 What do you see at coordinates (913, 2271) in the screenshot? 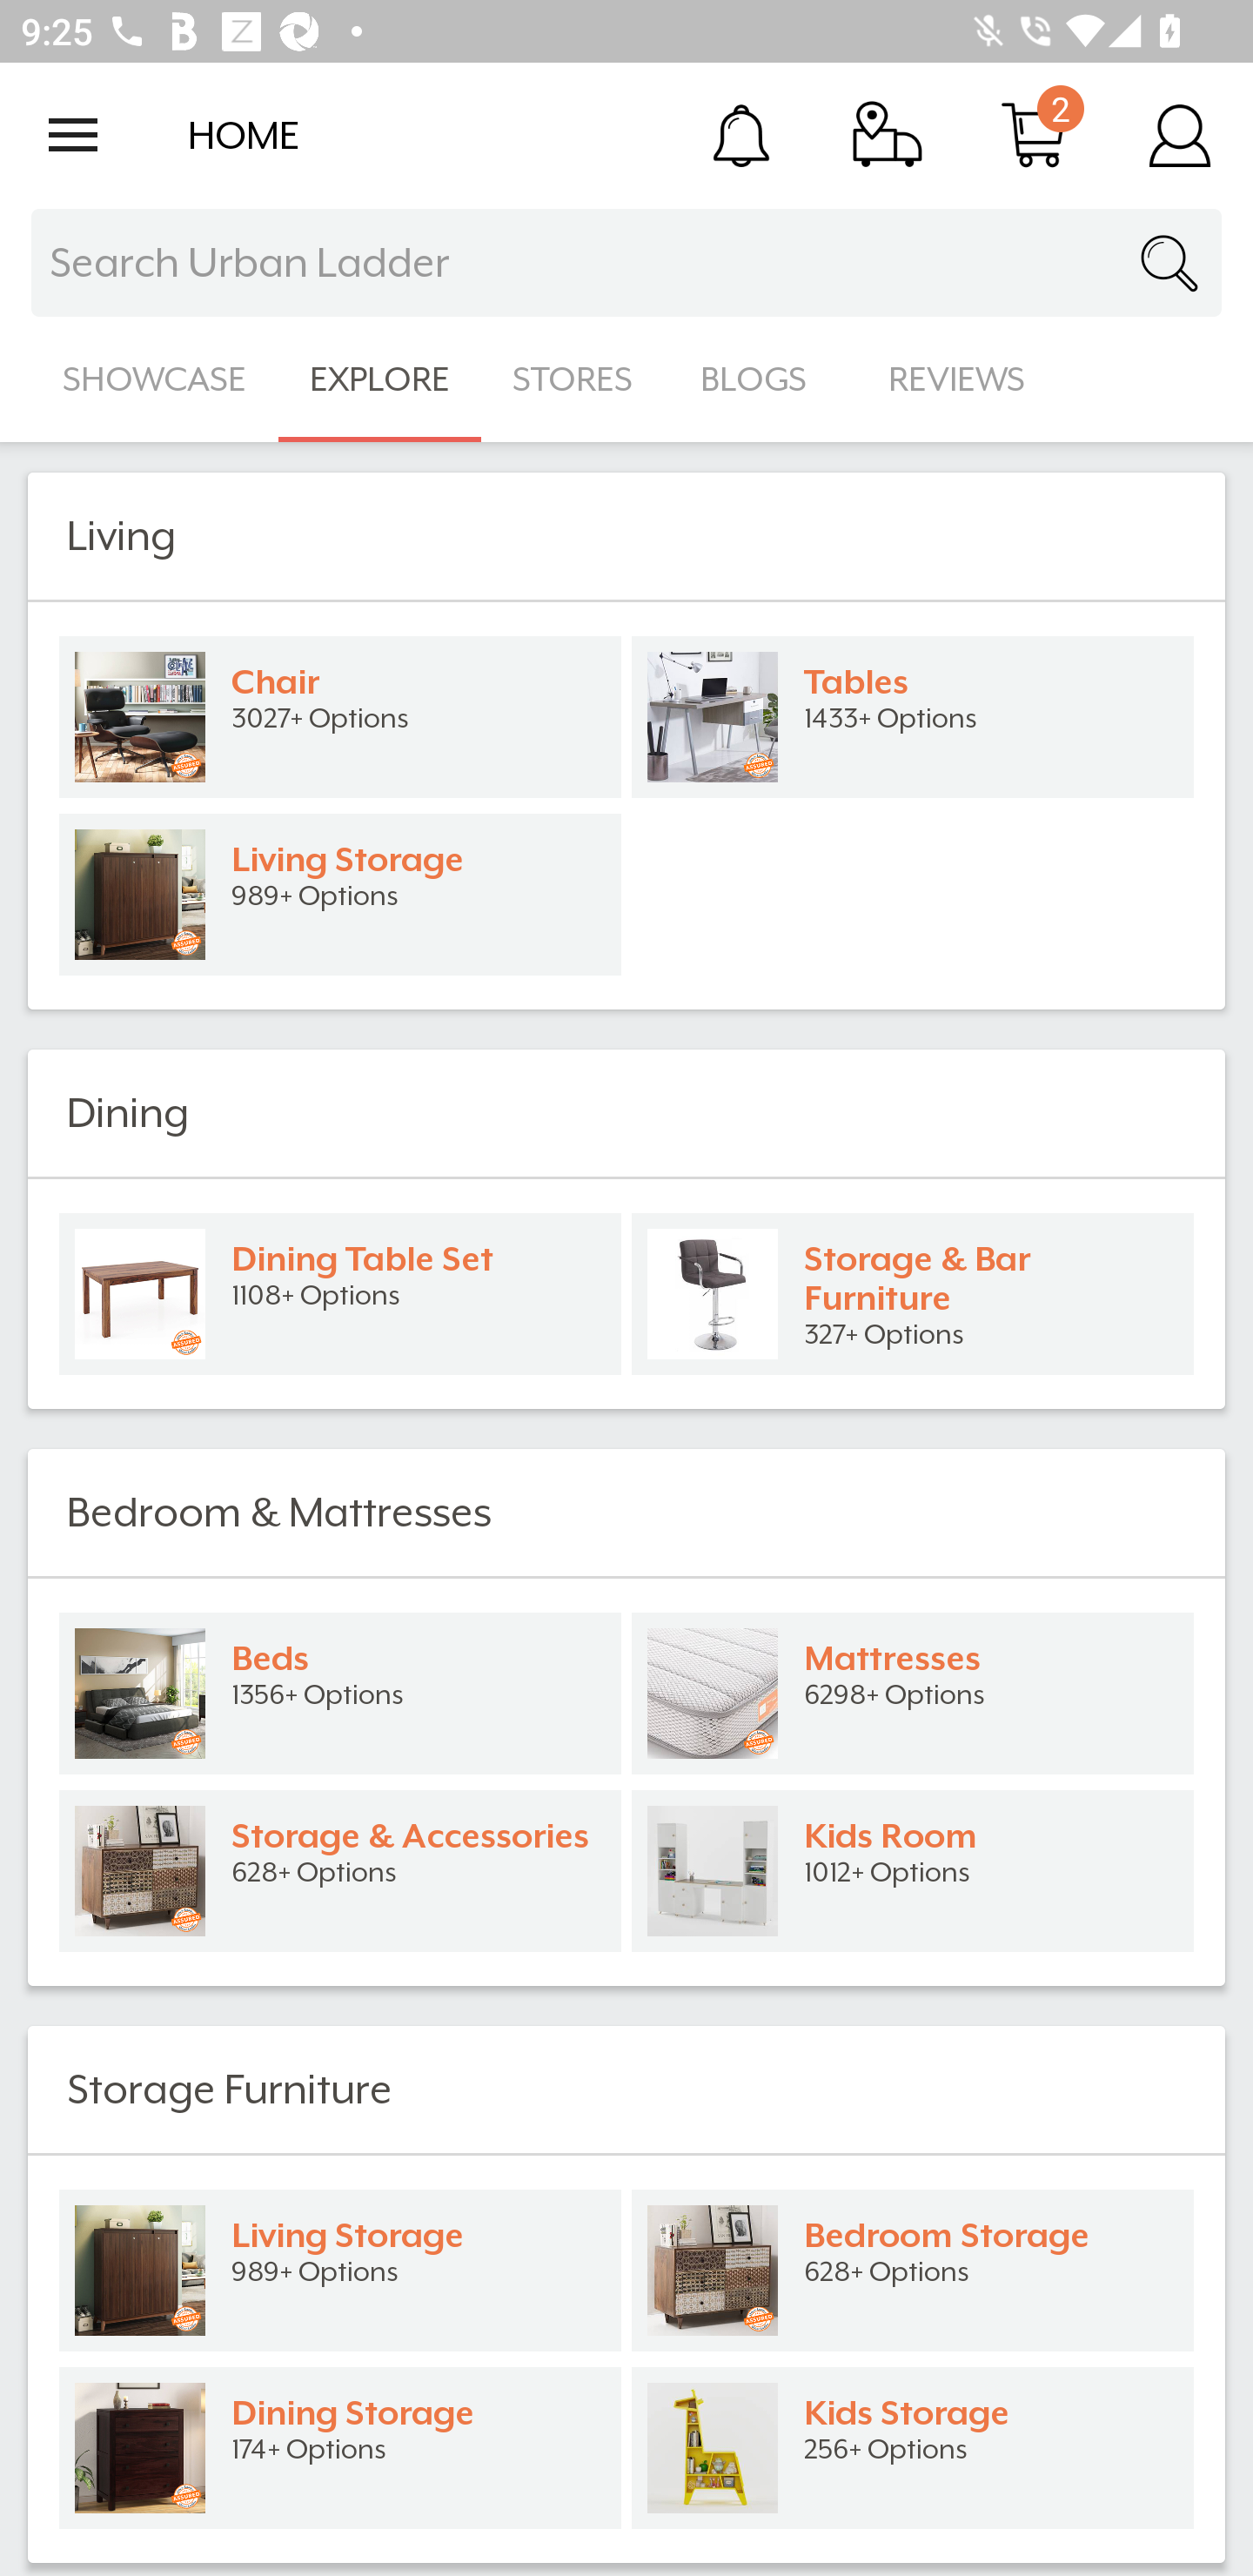
I see `Bedroom Storage 628+ Options` at bounding box center [913, 2271].